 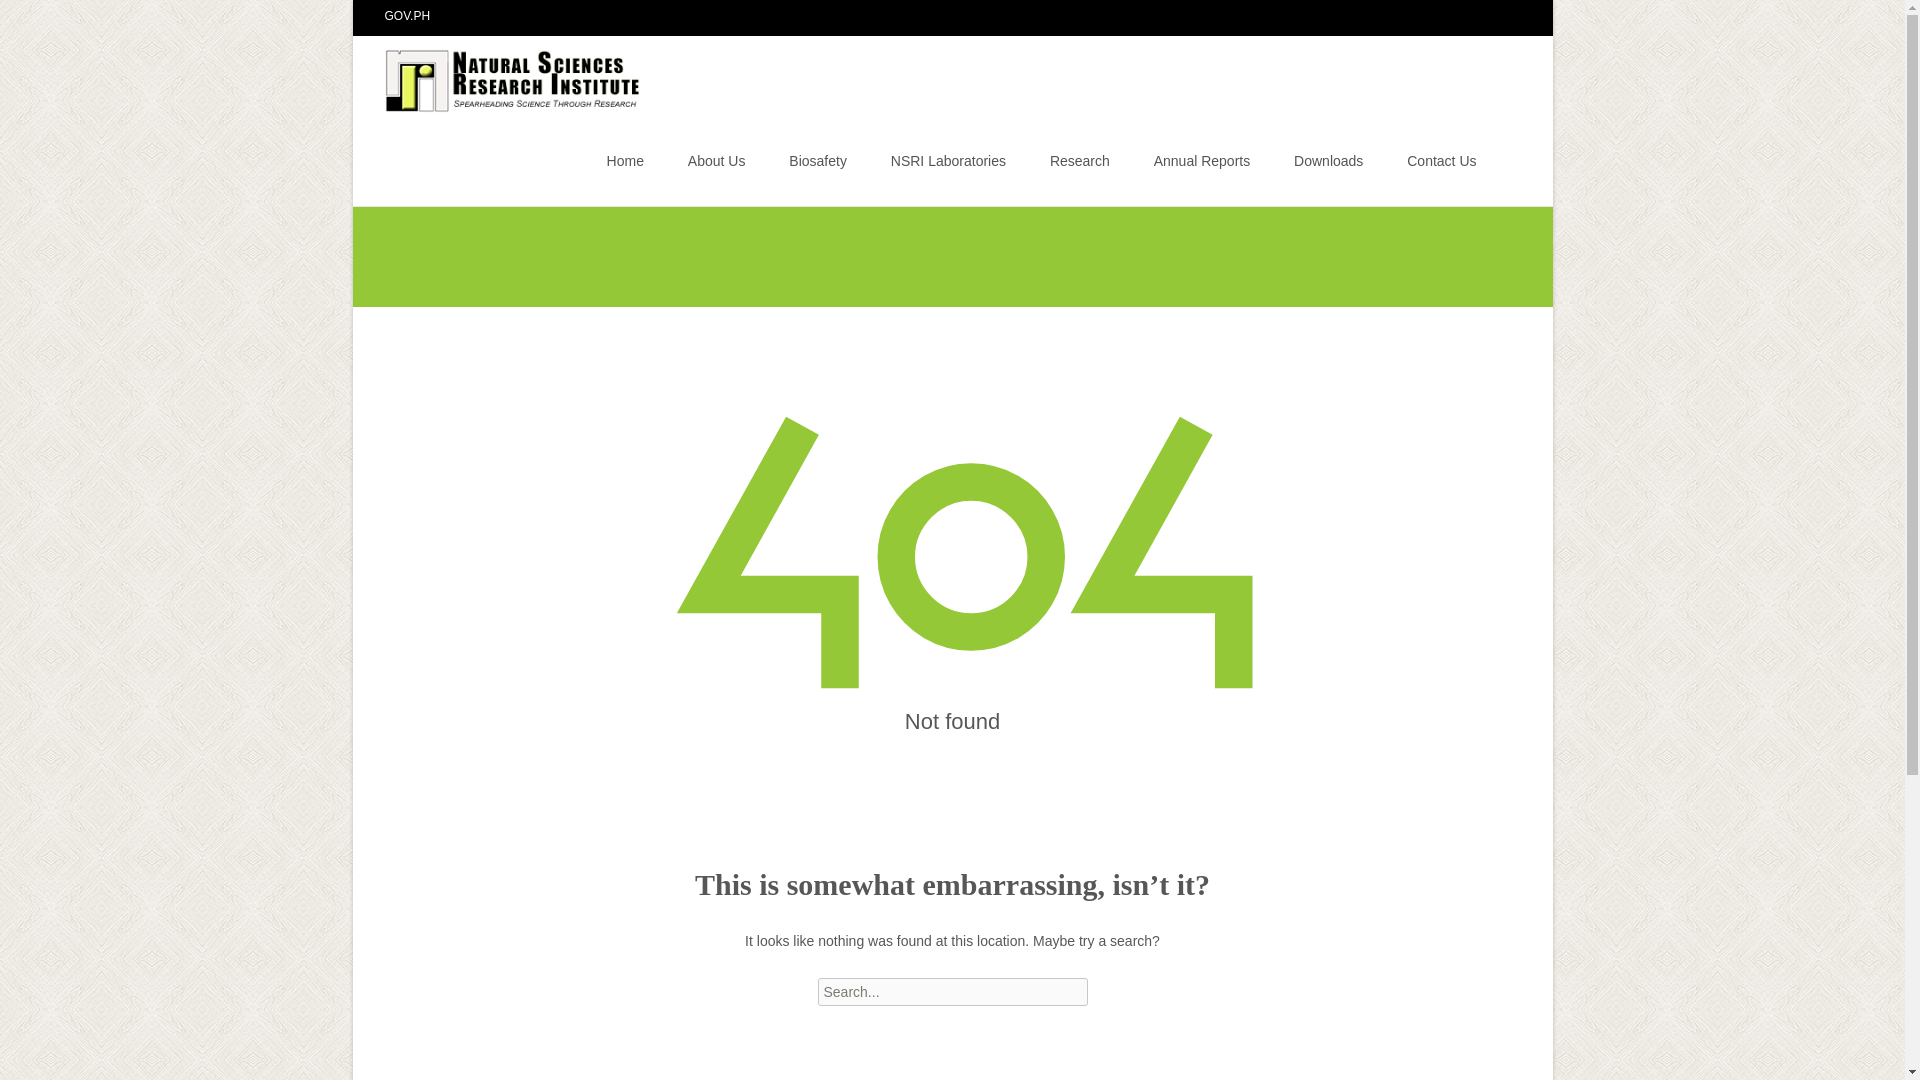 What do you see at coordinates (46, 18) in the screenshot?
I see `Search` at bounding box center [46, 18].